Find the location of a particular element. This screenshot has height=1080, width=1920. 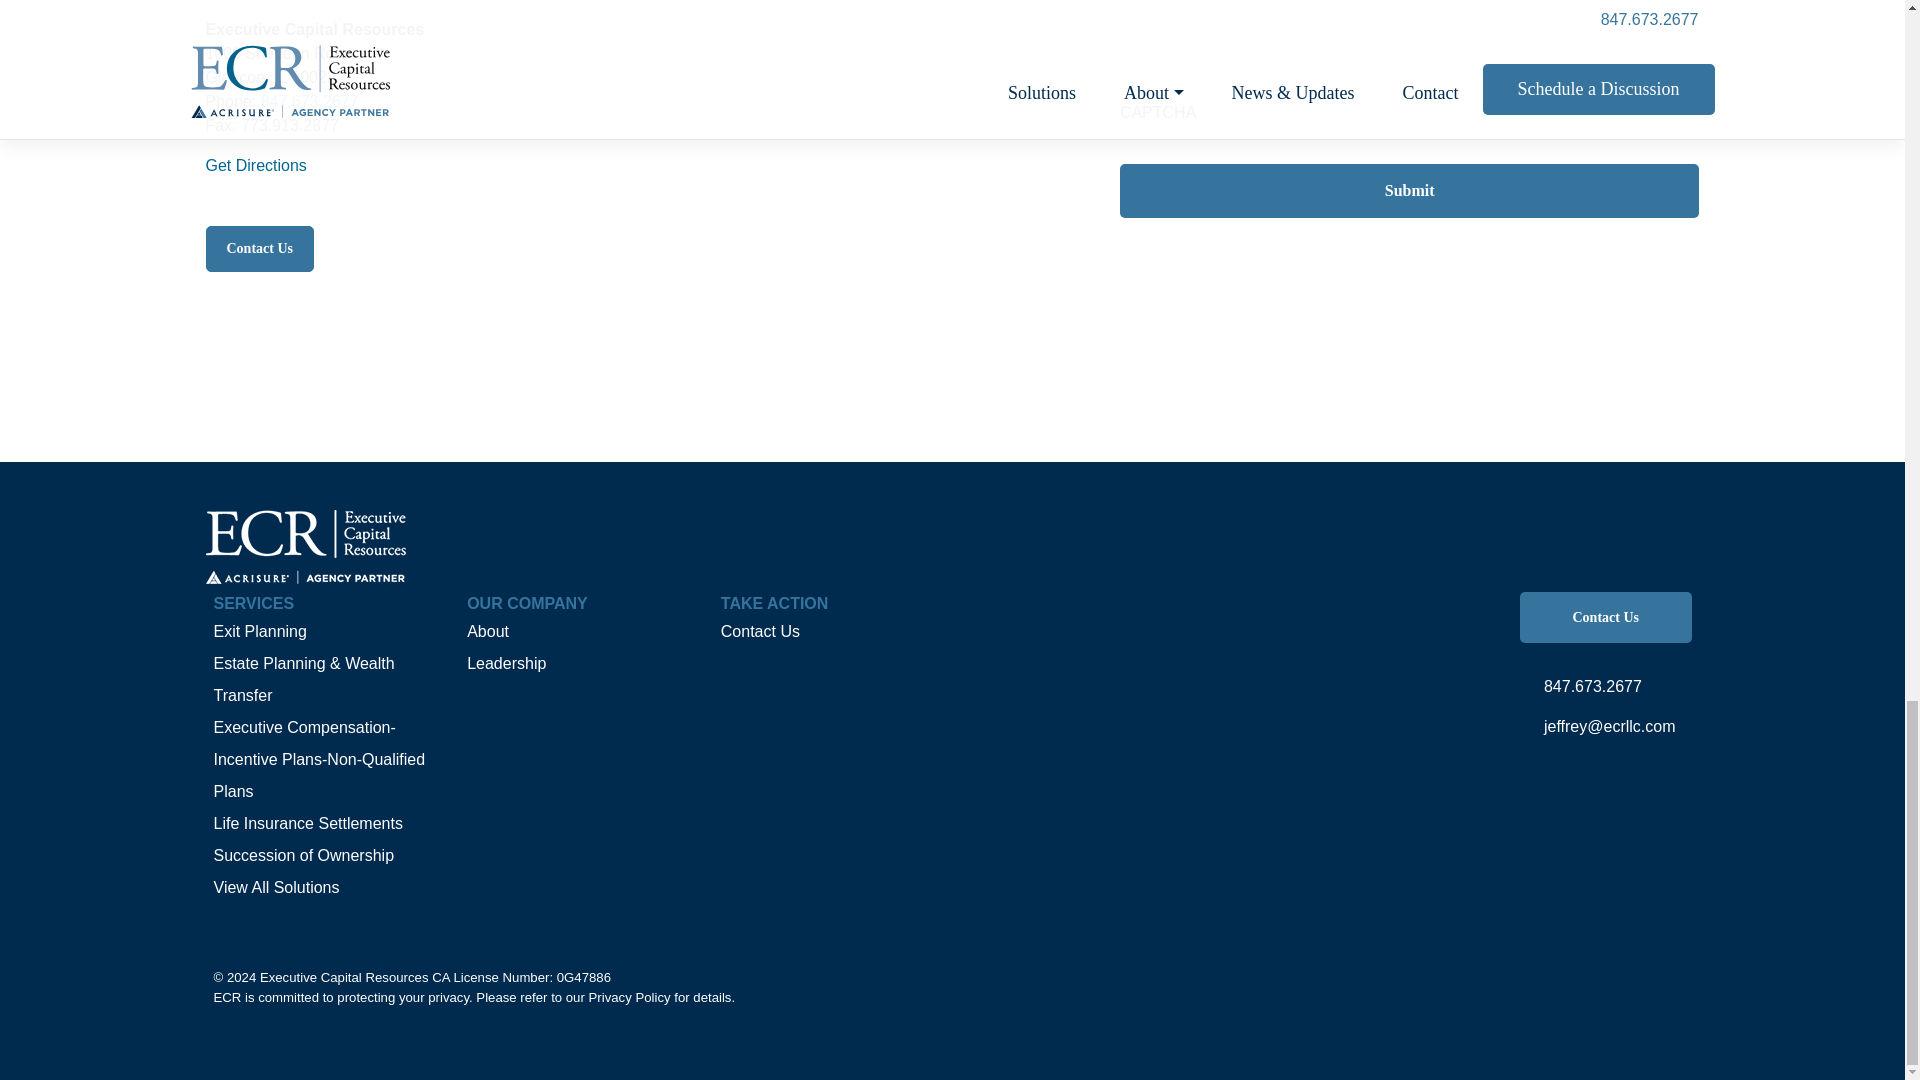

View All Solutions is located at coordinates (276, 888).